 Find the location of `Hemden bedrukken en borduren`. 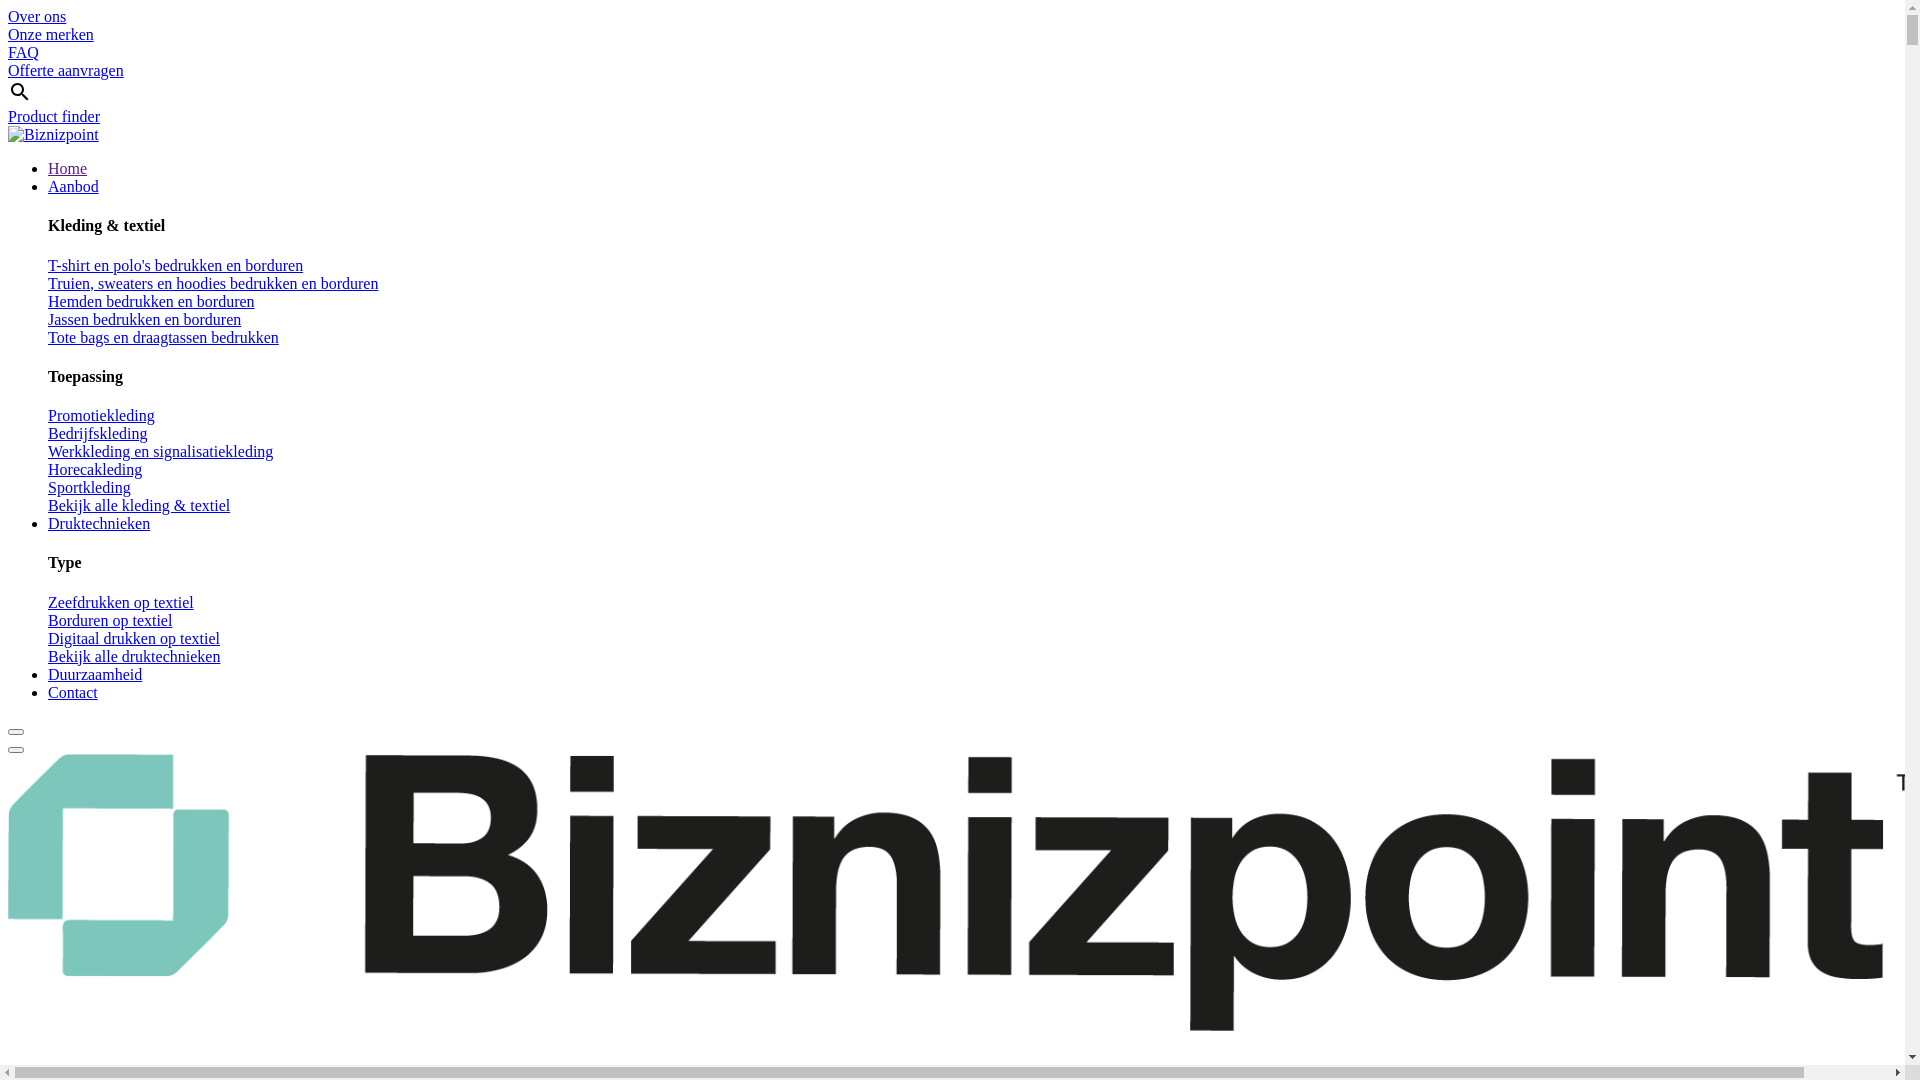

Hemden bedrukken en borduren is located at coordinates (152, 302).